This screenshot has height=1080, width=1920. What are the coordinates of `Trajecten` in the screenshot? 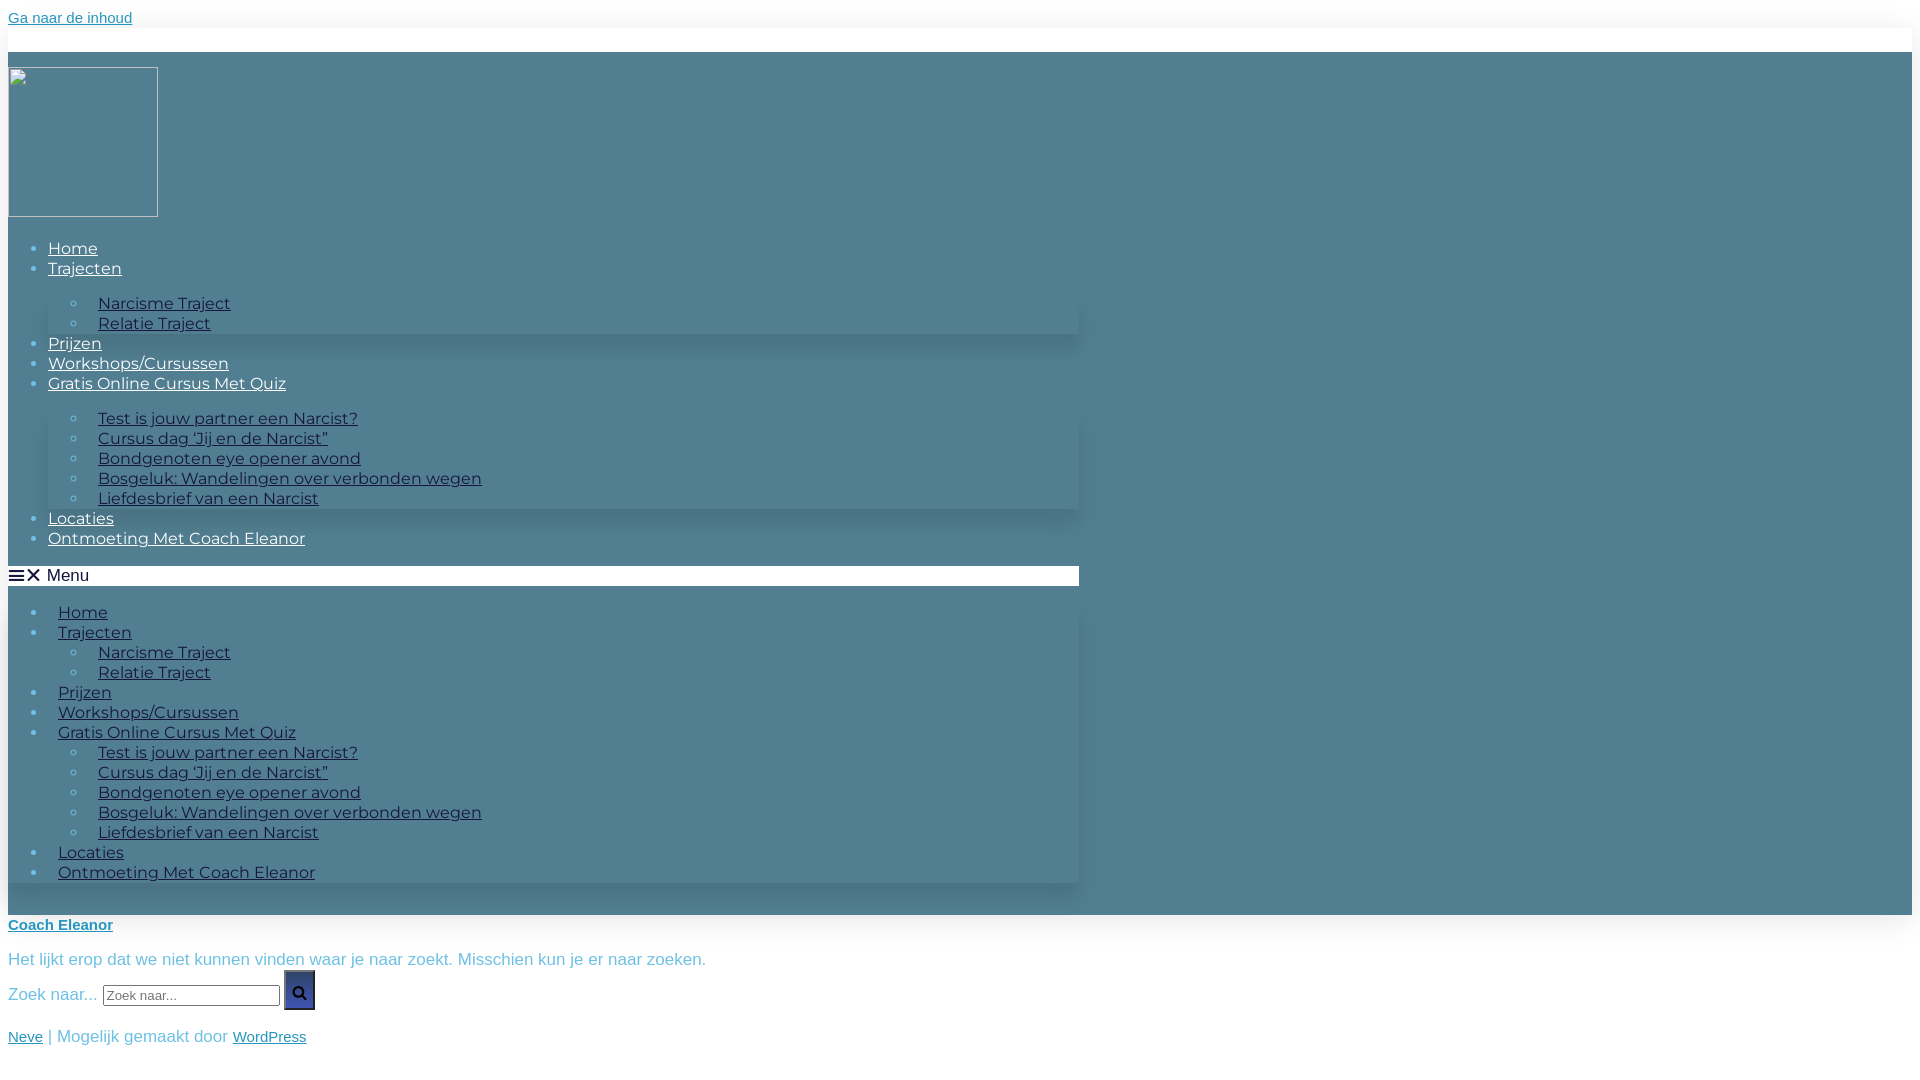 It's located at (85, 268).